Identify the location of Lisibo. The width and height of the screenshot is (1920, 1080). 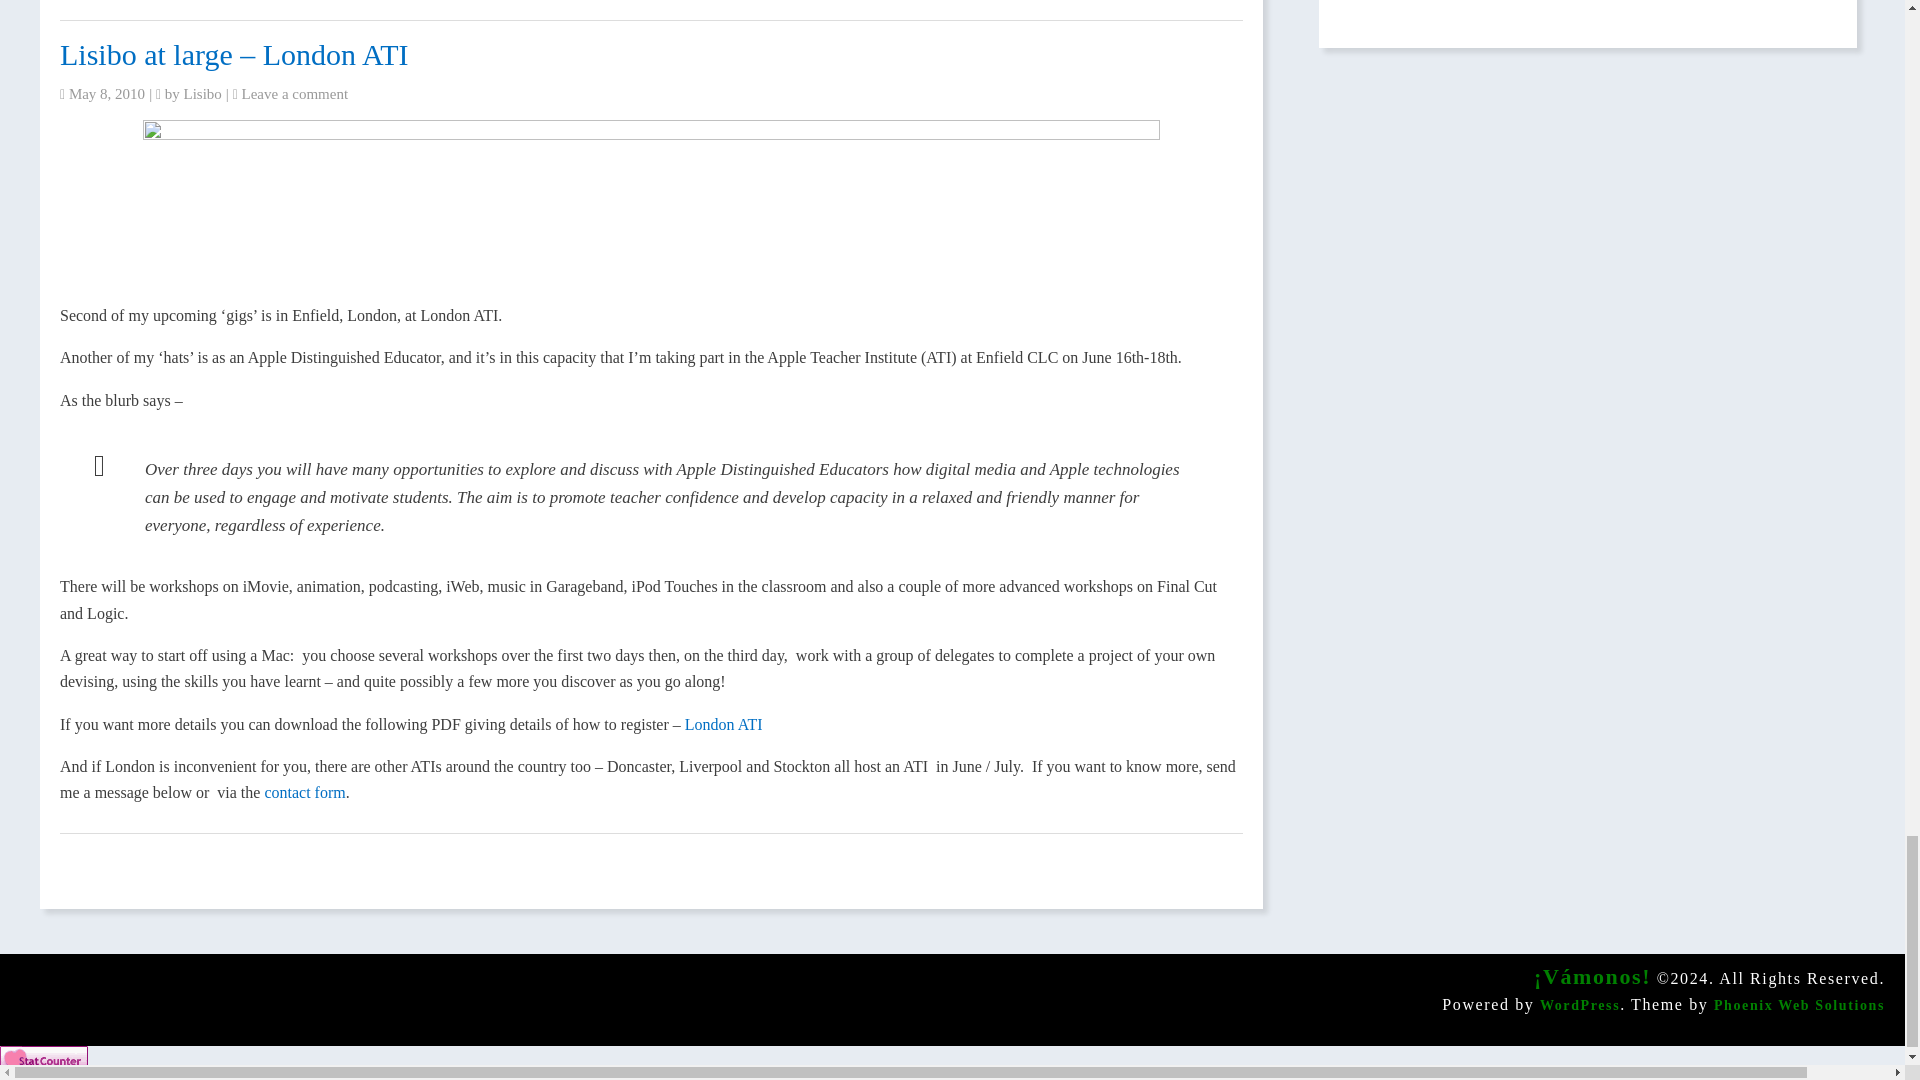
(203, 94).